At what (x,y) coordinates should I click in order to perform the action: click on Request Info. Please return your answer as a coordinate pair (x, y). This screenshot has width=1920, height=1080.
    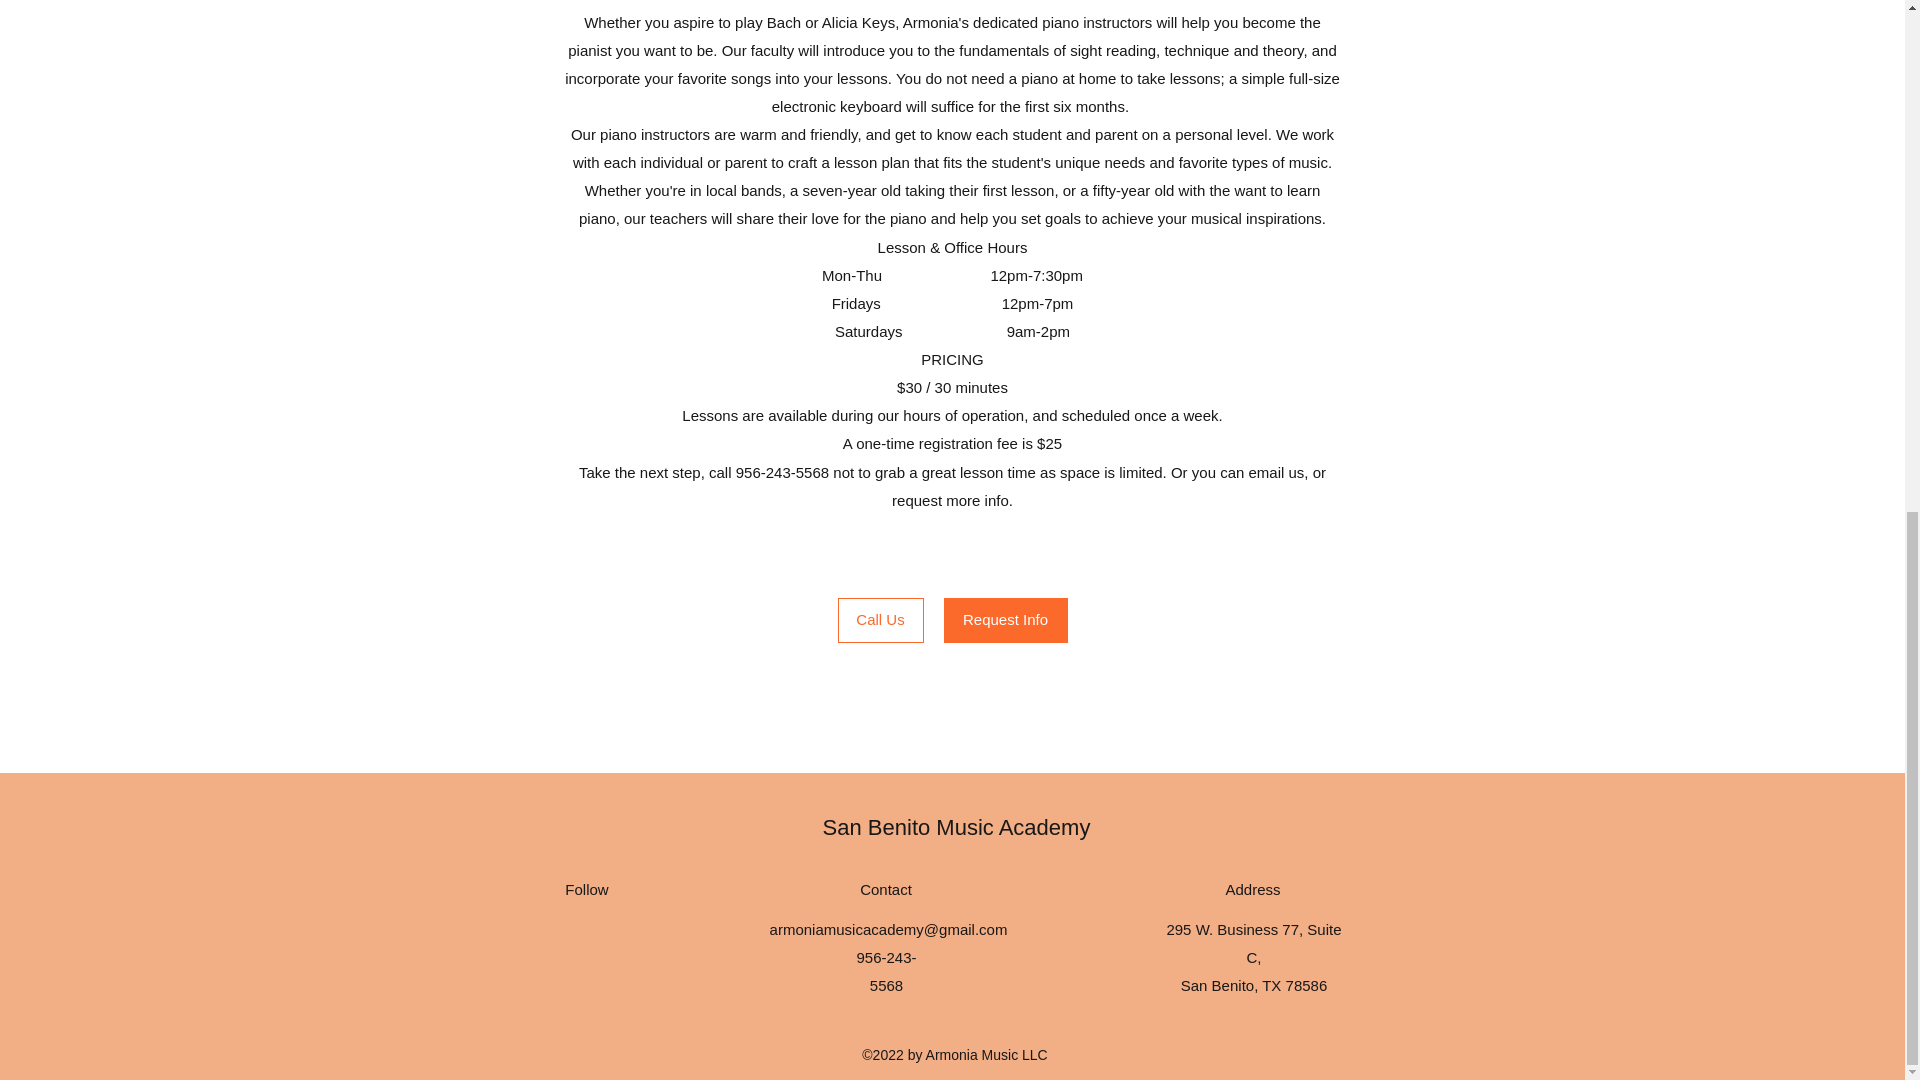
    Looking at the image, I should click on (1006, 620).